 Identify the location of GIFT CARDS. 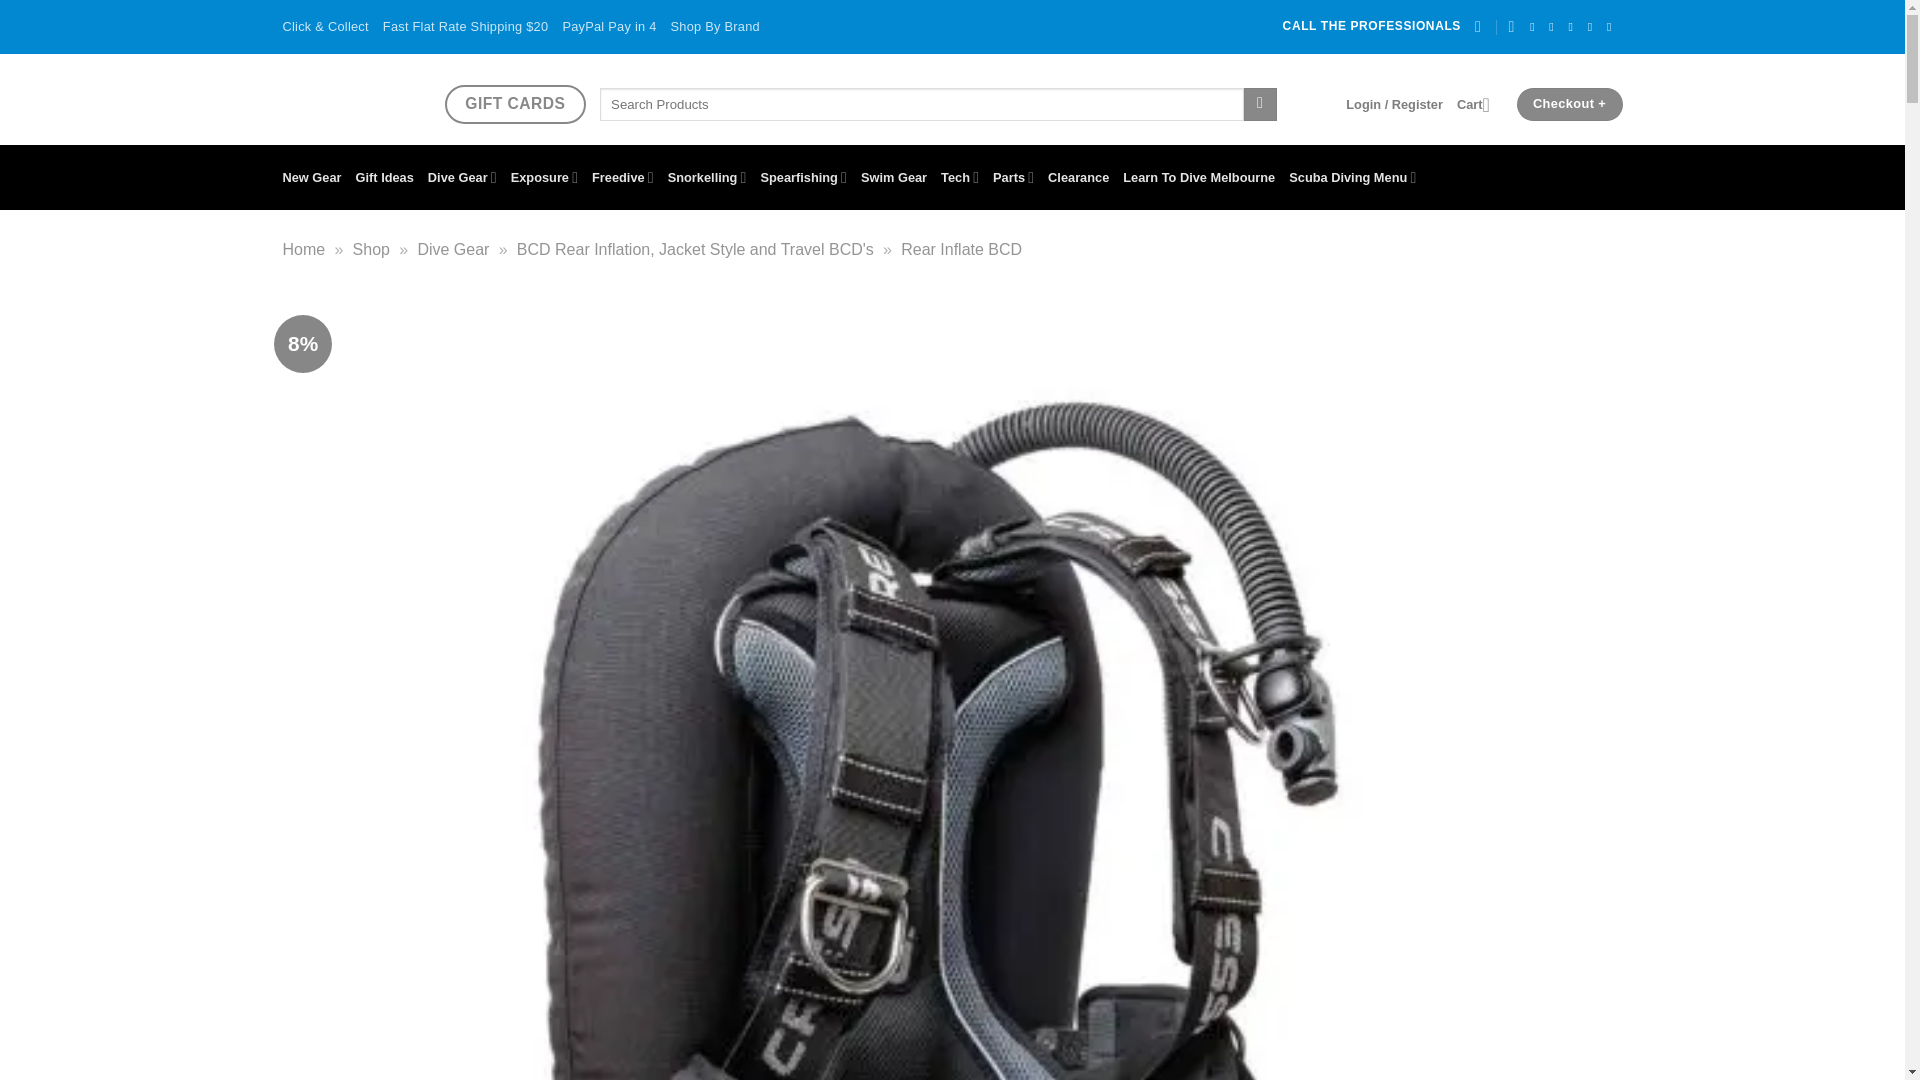
(514, 104).